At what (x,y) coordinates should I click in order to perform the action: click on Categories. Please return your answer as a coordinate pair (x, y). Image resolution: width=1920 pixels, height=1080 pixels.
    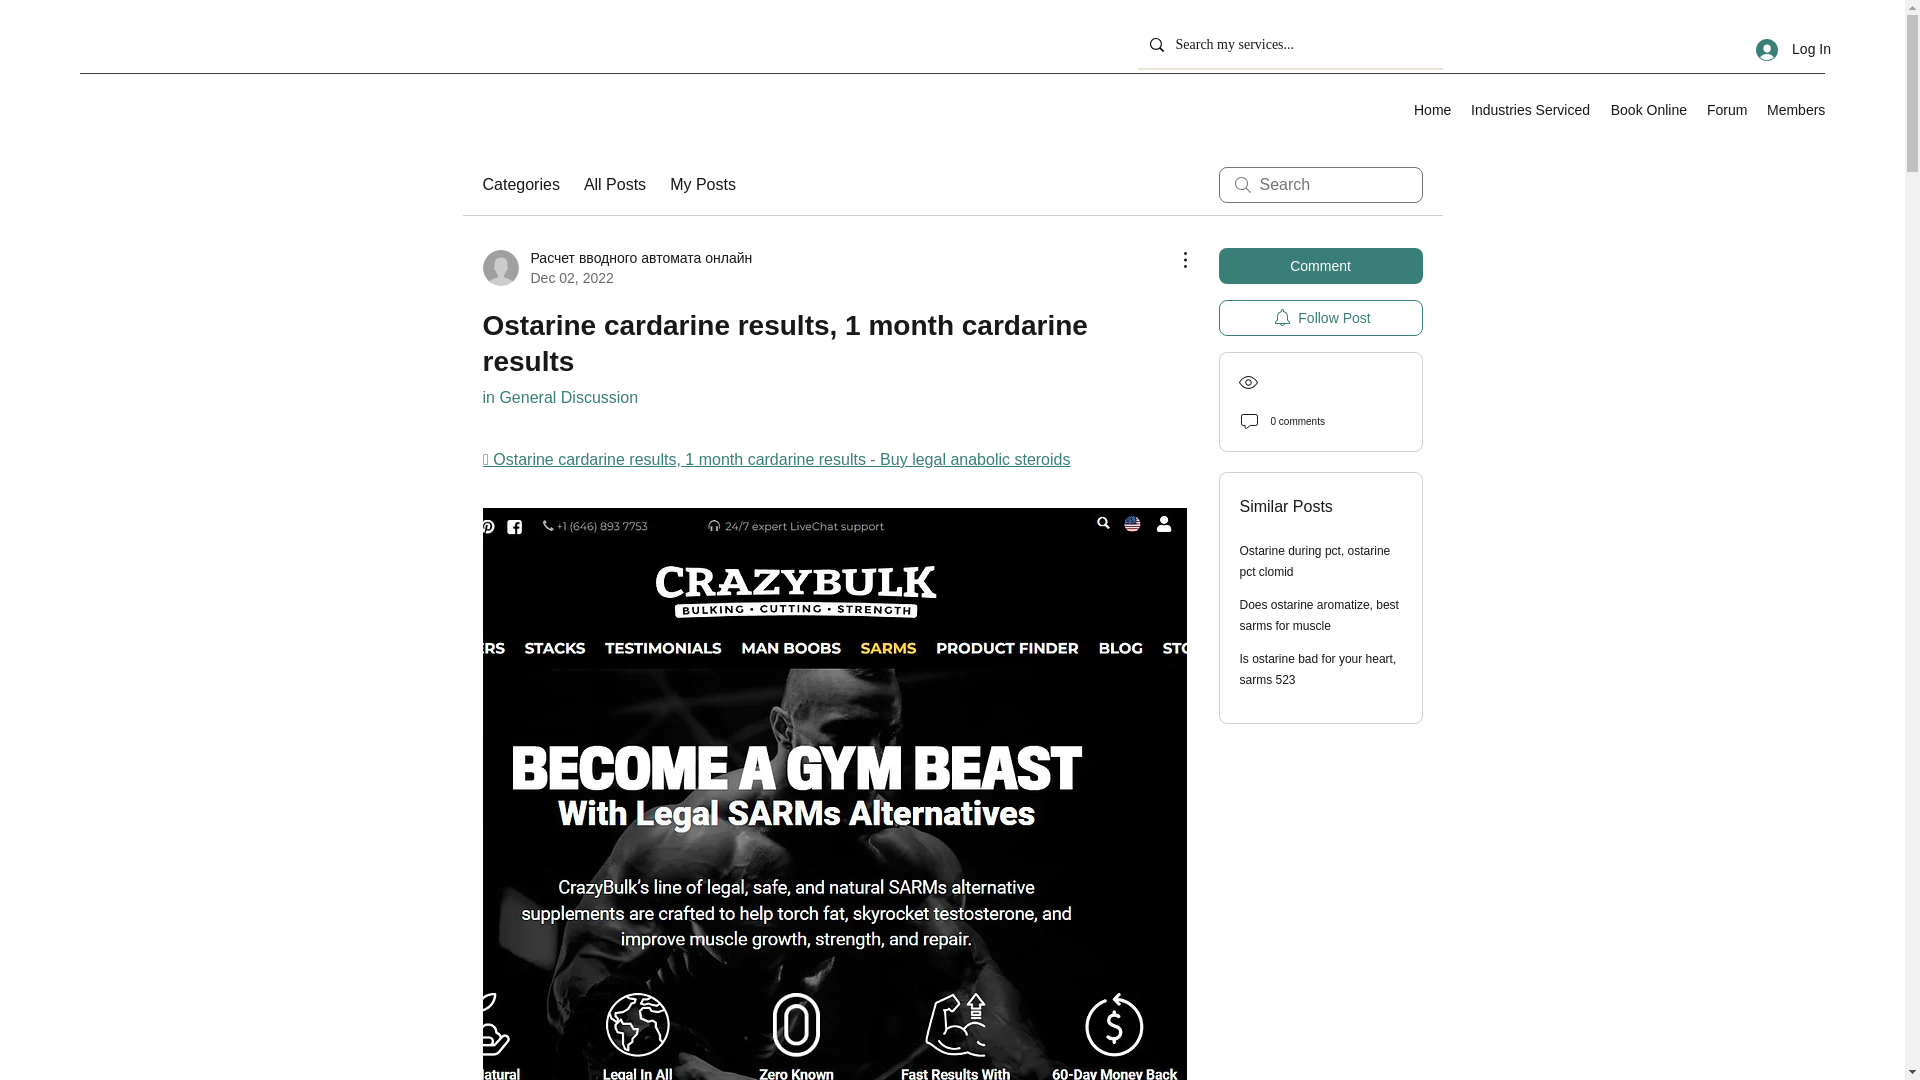
    Looking at the image, I should click on (520, 184).